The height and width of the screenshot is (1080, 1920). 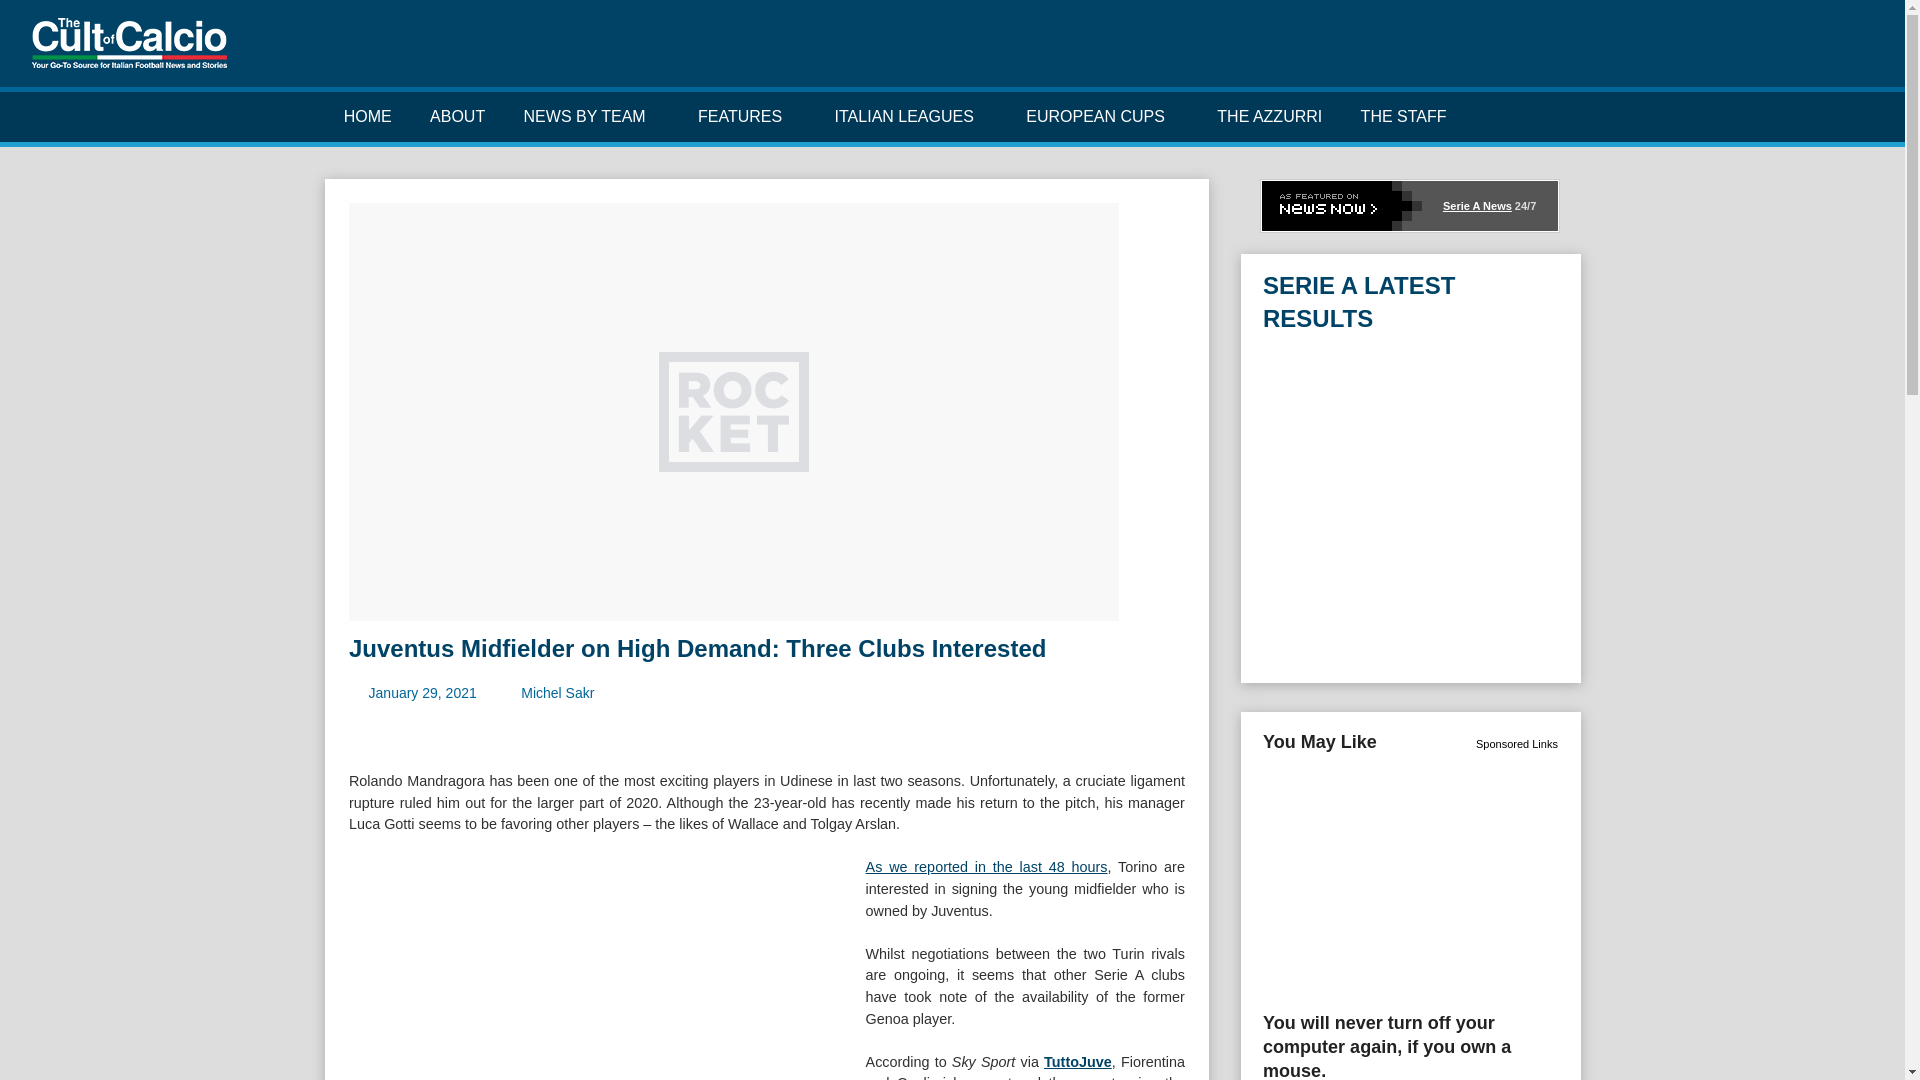 I want to click on HOME, so click(x=367, y=116).